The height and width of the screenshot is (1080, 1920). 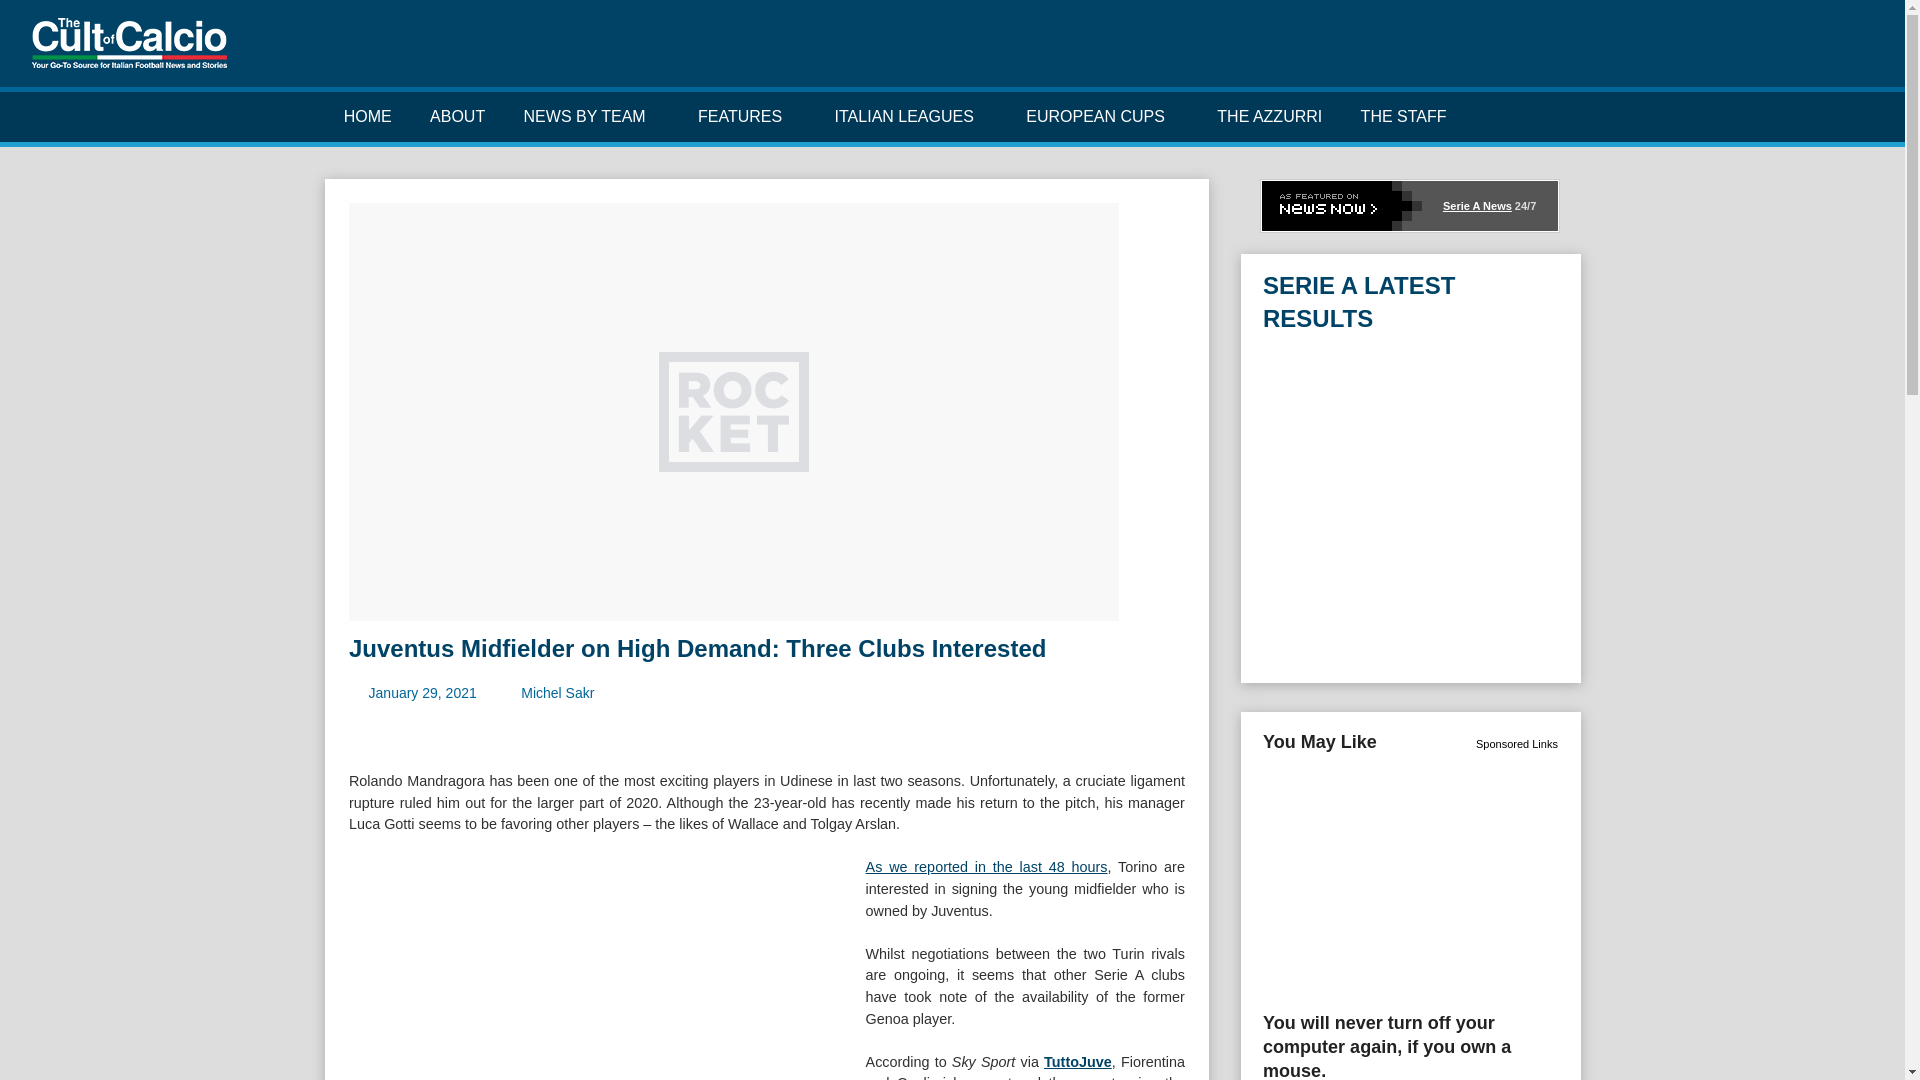 I want to click on HOME, so click(x=367, y=116).